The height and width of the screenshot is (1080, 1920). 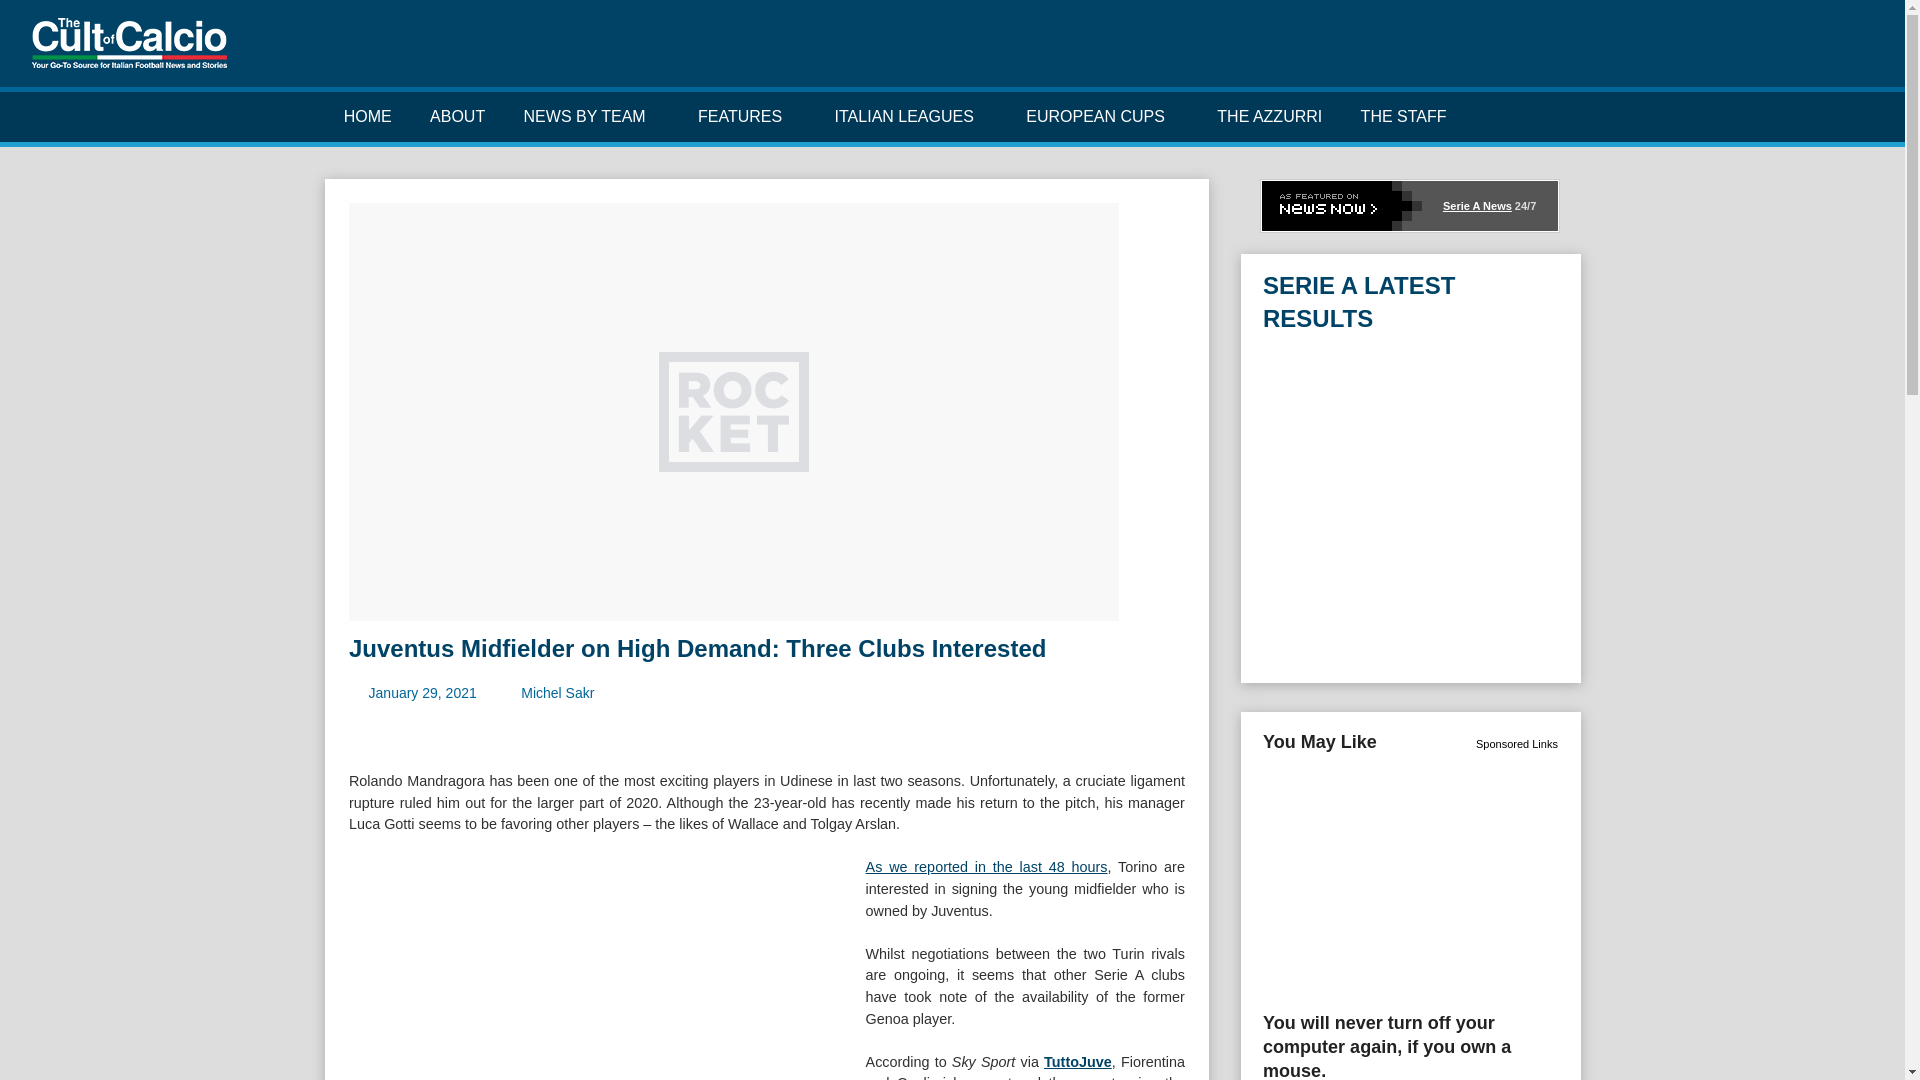 I want to click on HOME, so click(x=367, y=116).